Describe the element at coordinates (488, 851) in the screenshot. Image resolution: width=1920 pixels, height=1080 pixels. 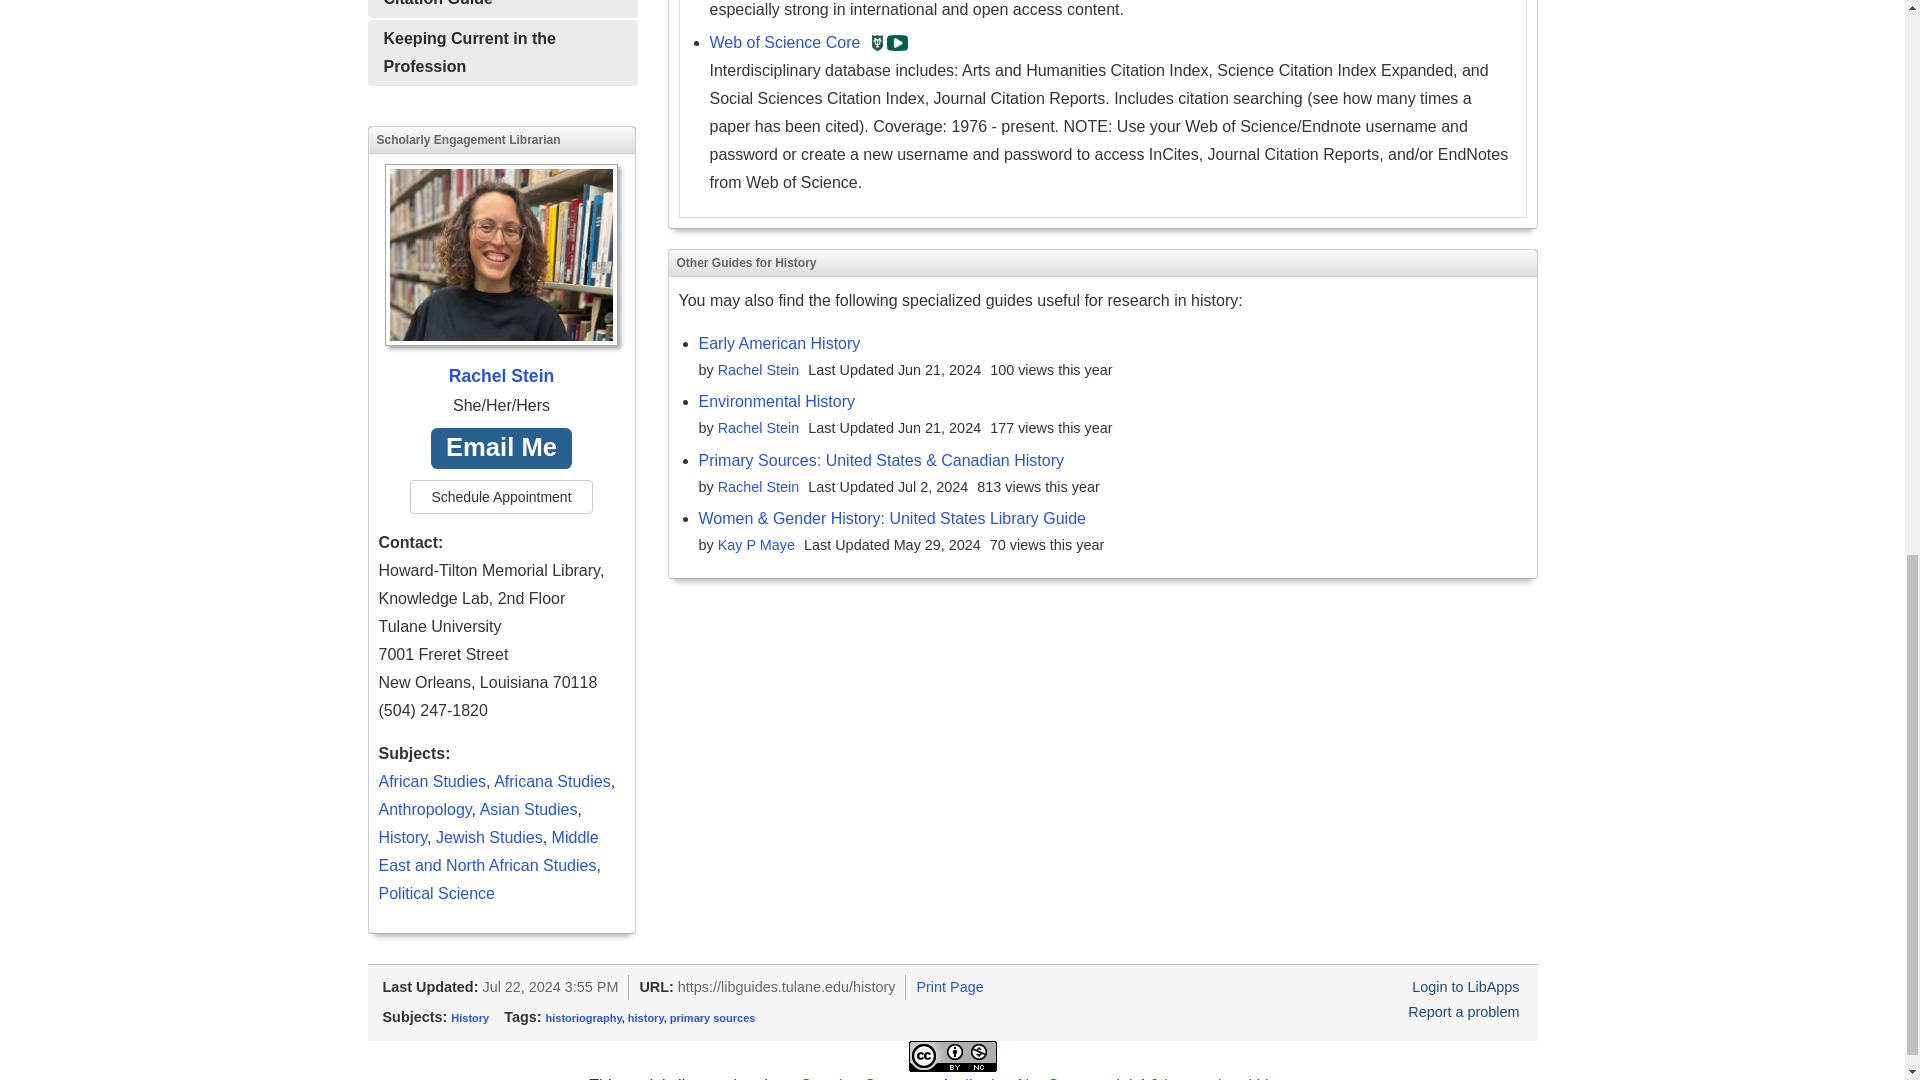
I see `Middle East and North African Studies` at that location.